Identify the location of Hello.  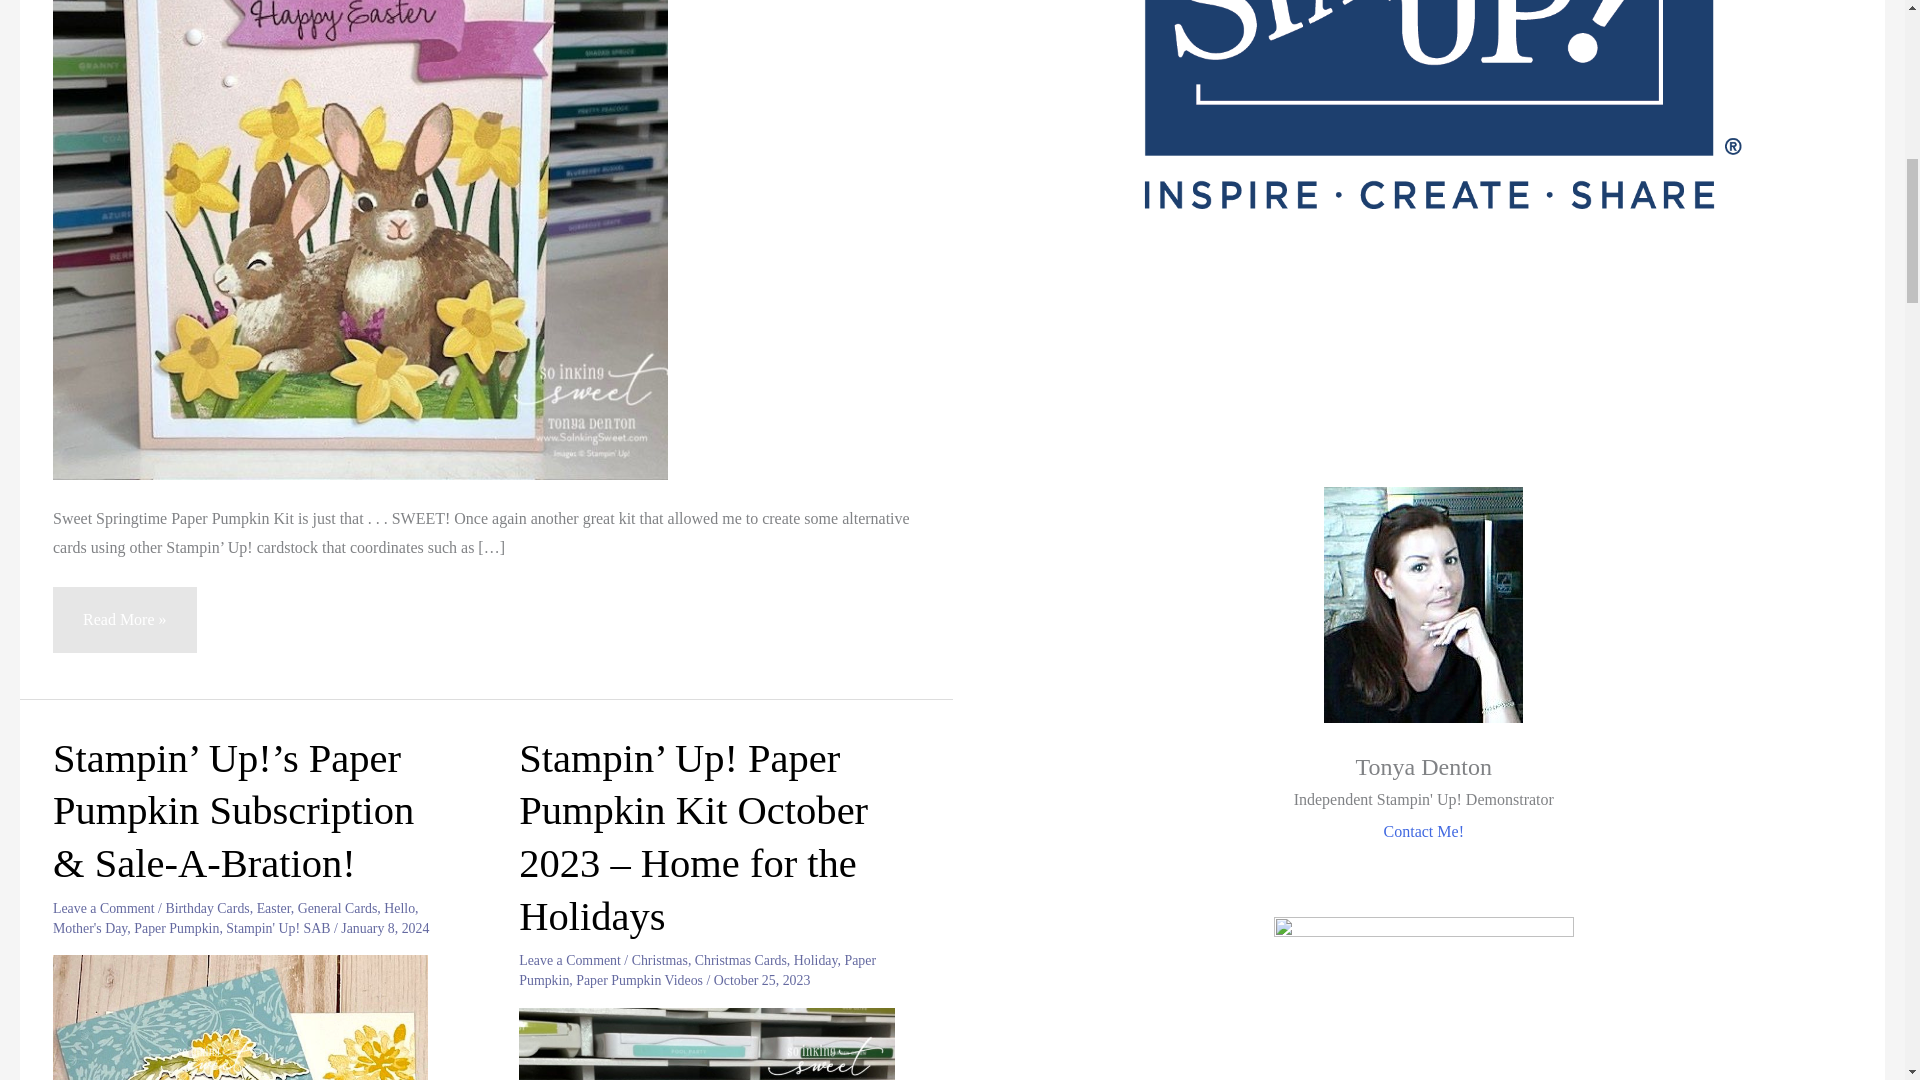
(399, 908).